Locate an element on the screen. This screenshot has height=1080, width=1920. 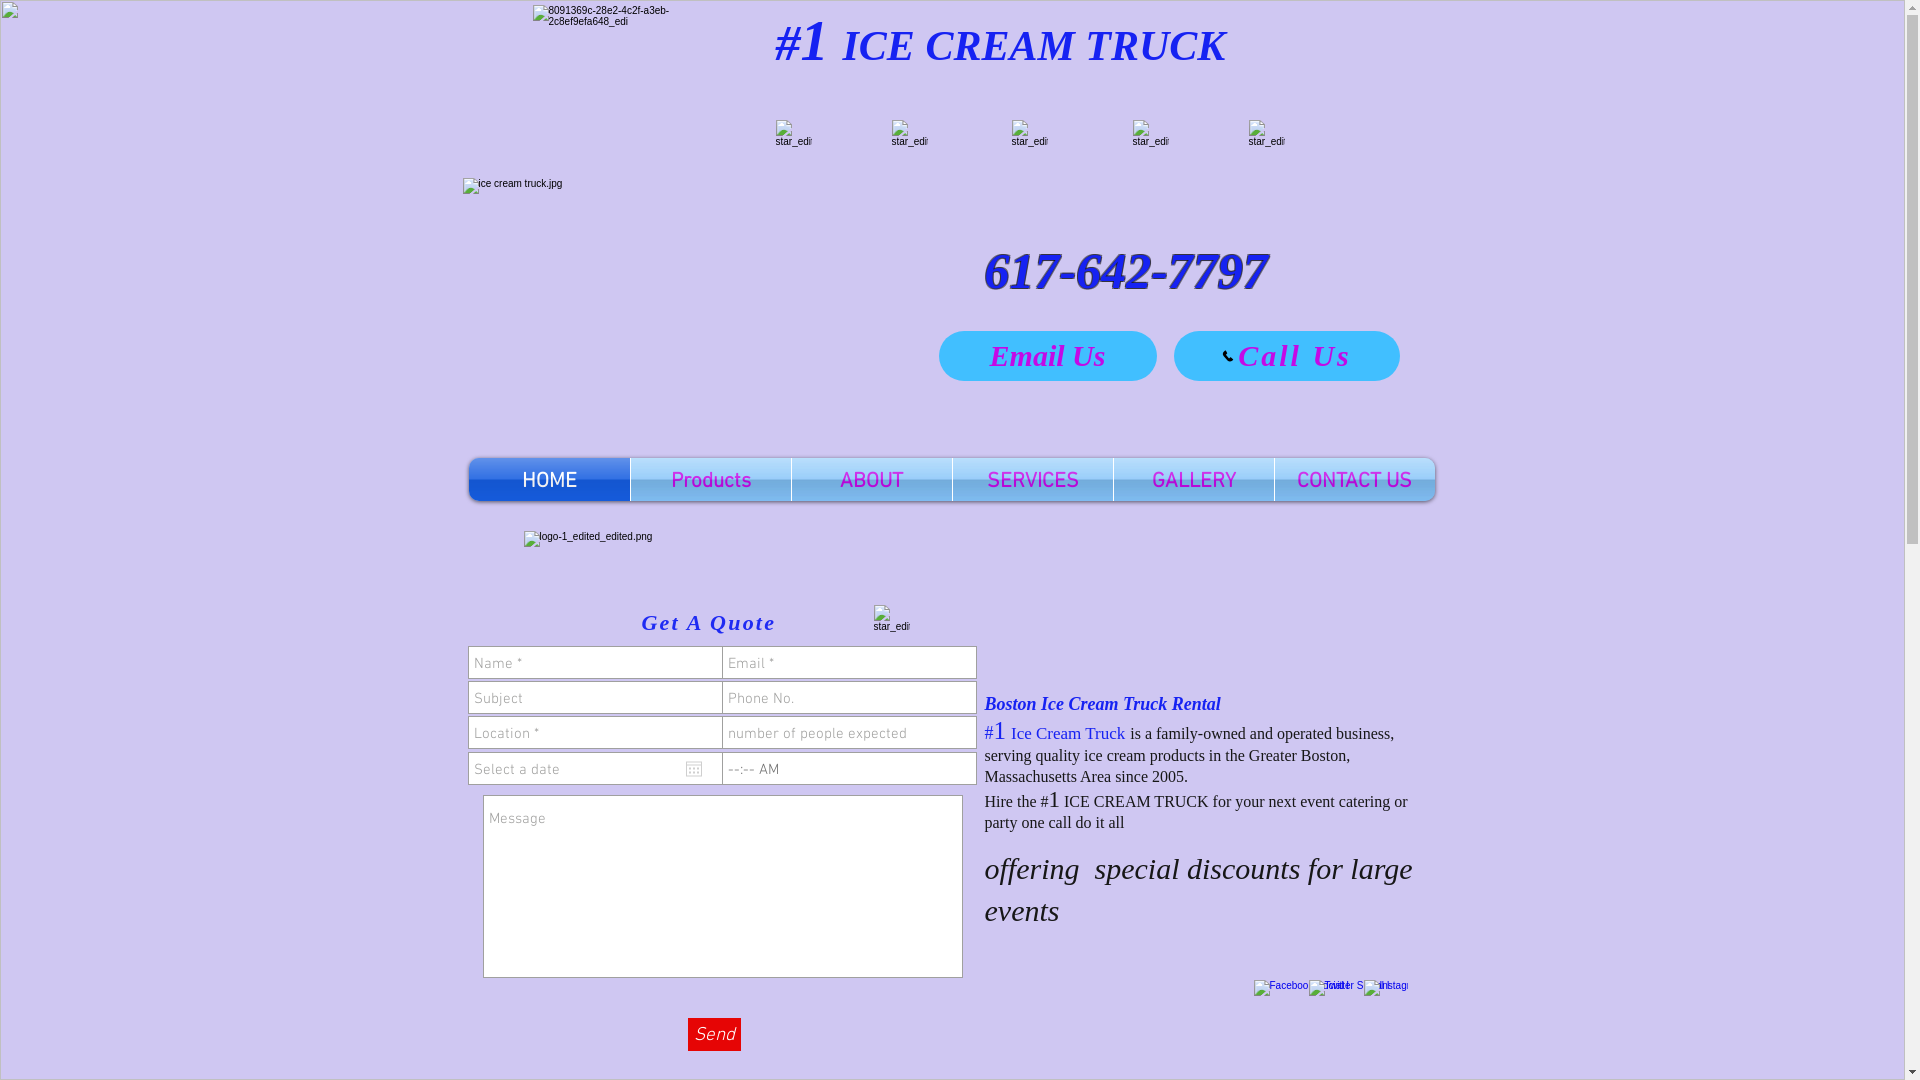
Send is located at coordinates (714, 1034).